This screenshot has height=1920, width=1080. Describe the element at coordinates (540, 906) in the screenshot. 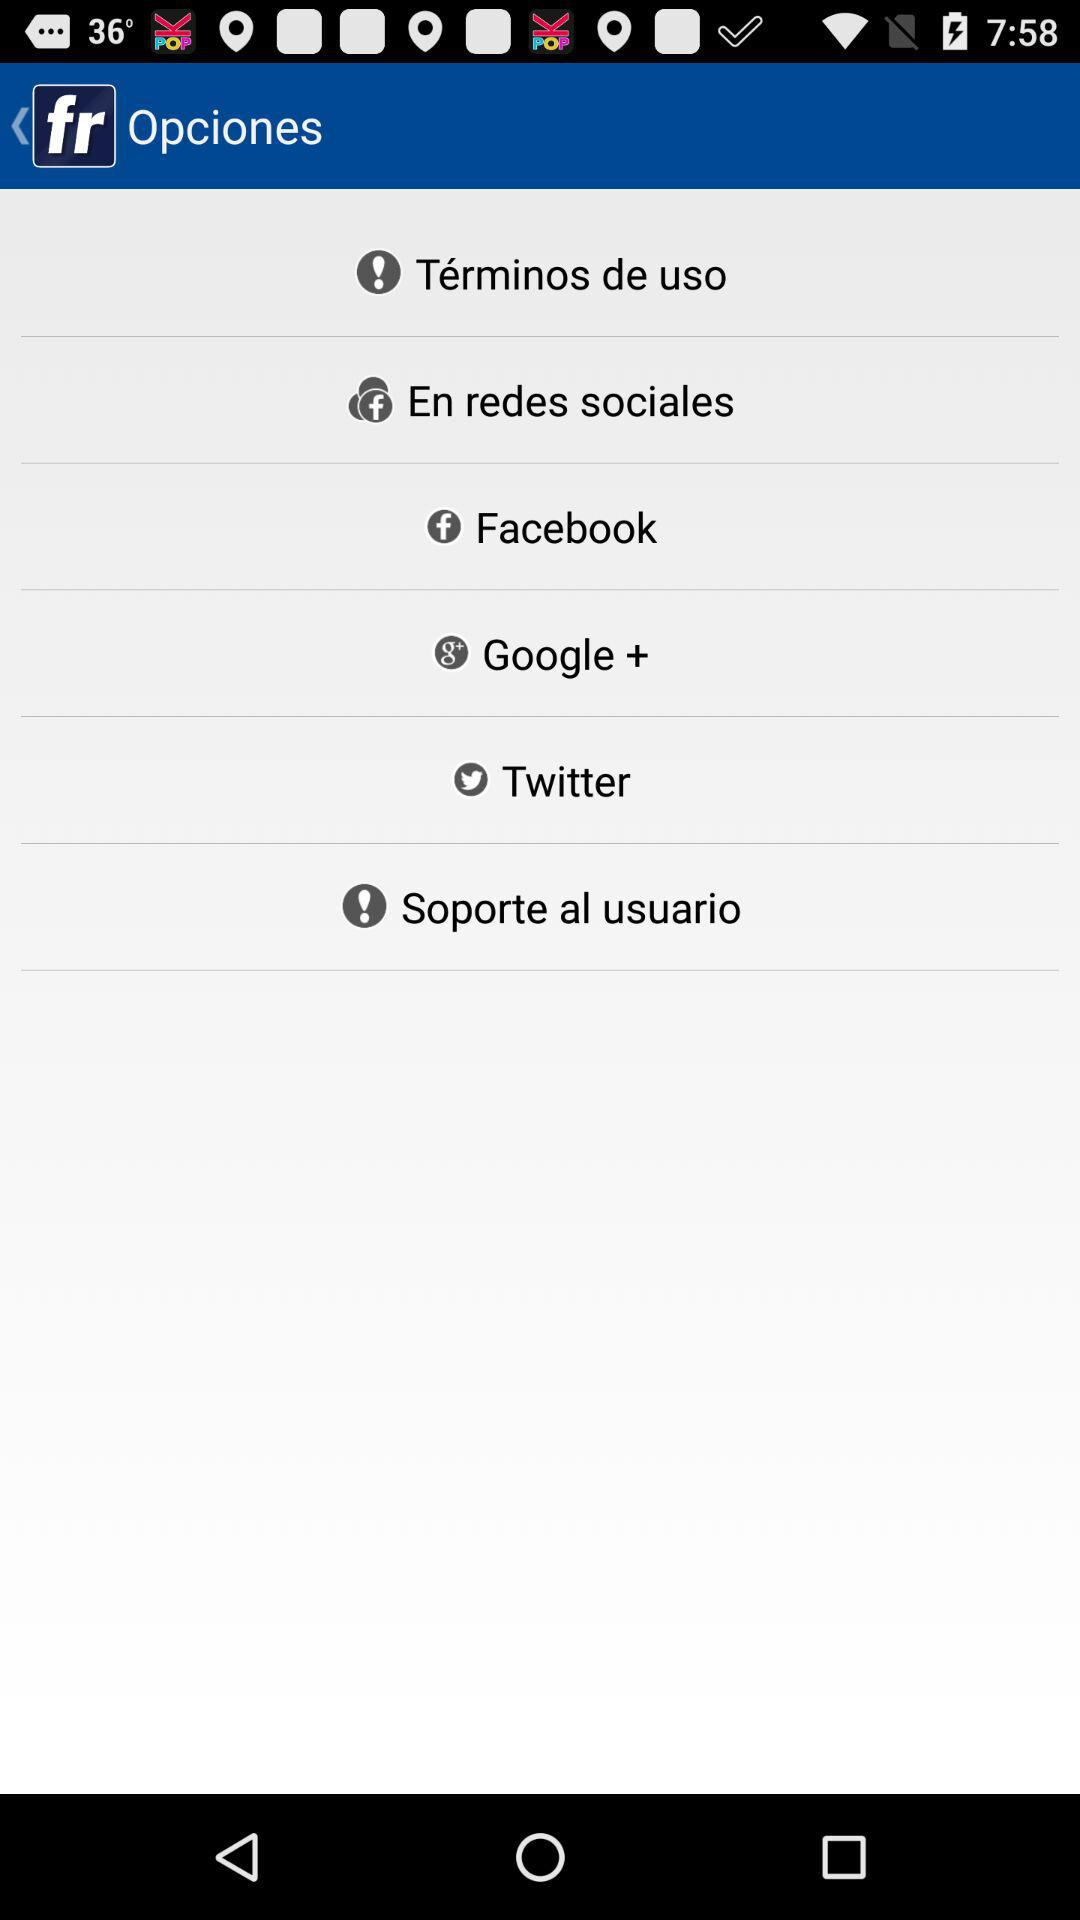

I see `scroll until soporte al usuario button` at that location.